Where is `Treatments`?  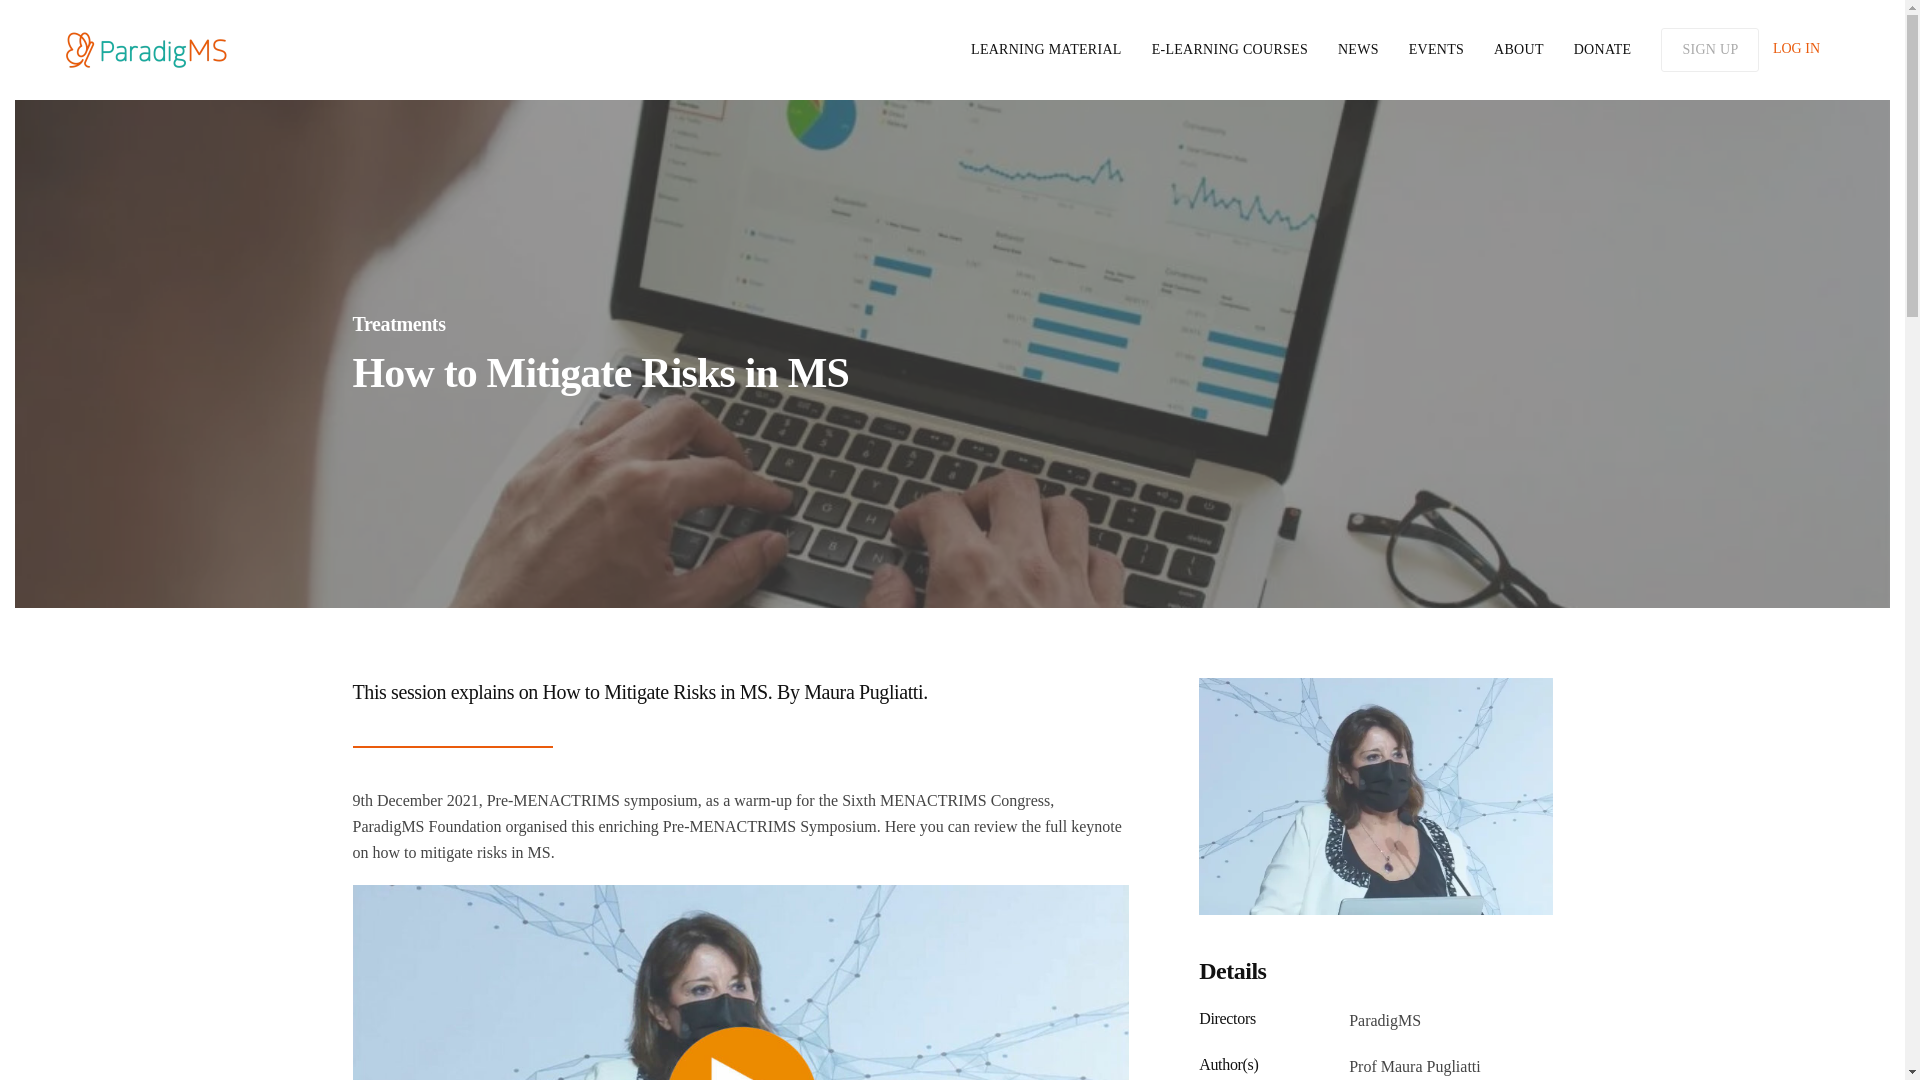 Treatments is located at coordinates (951, 324).